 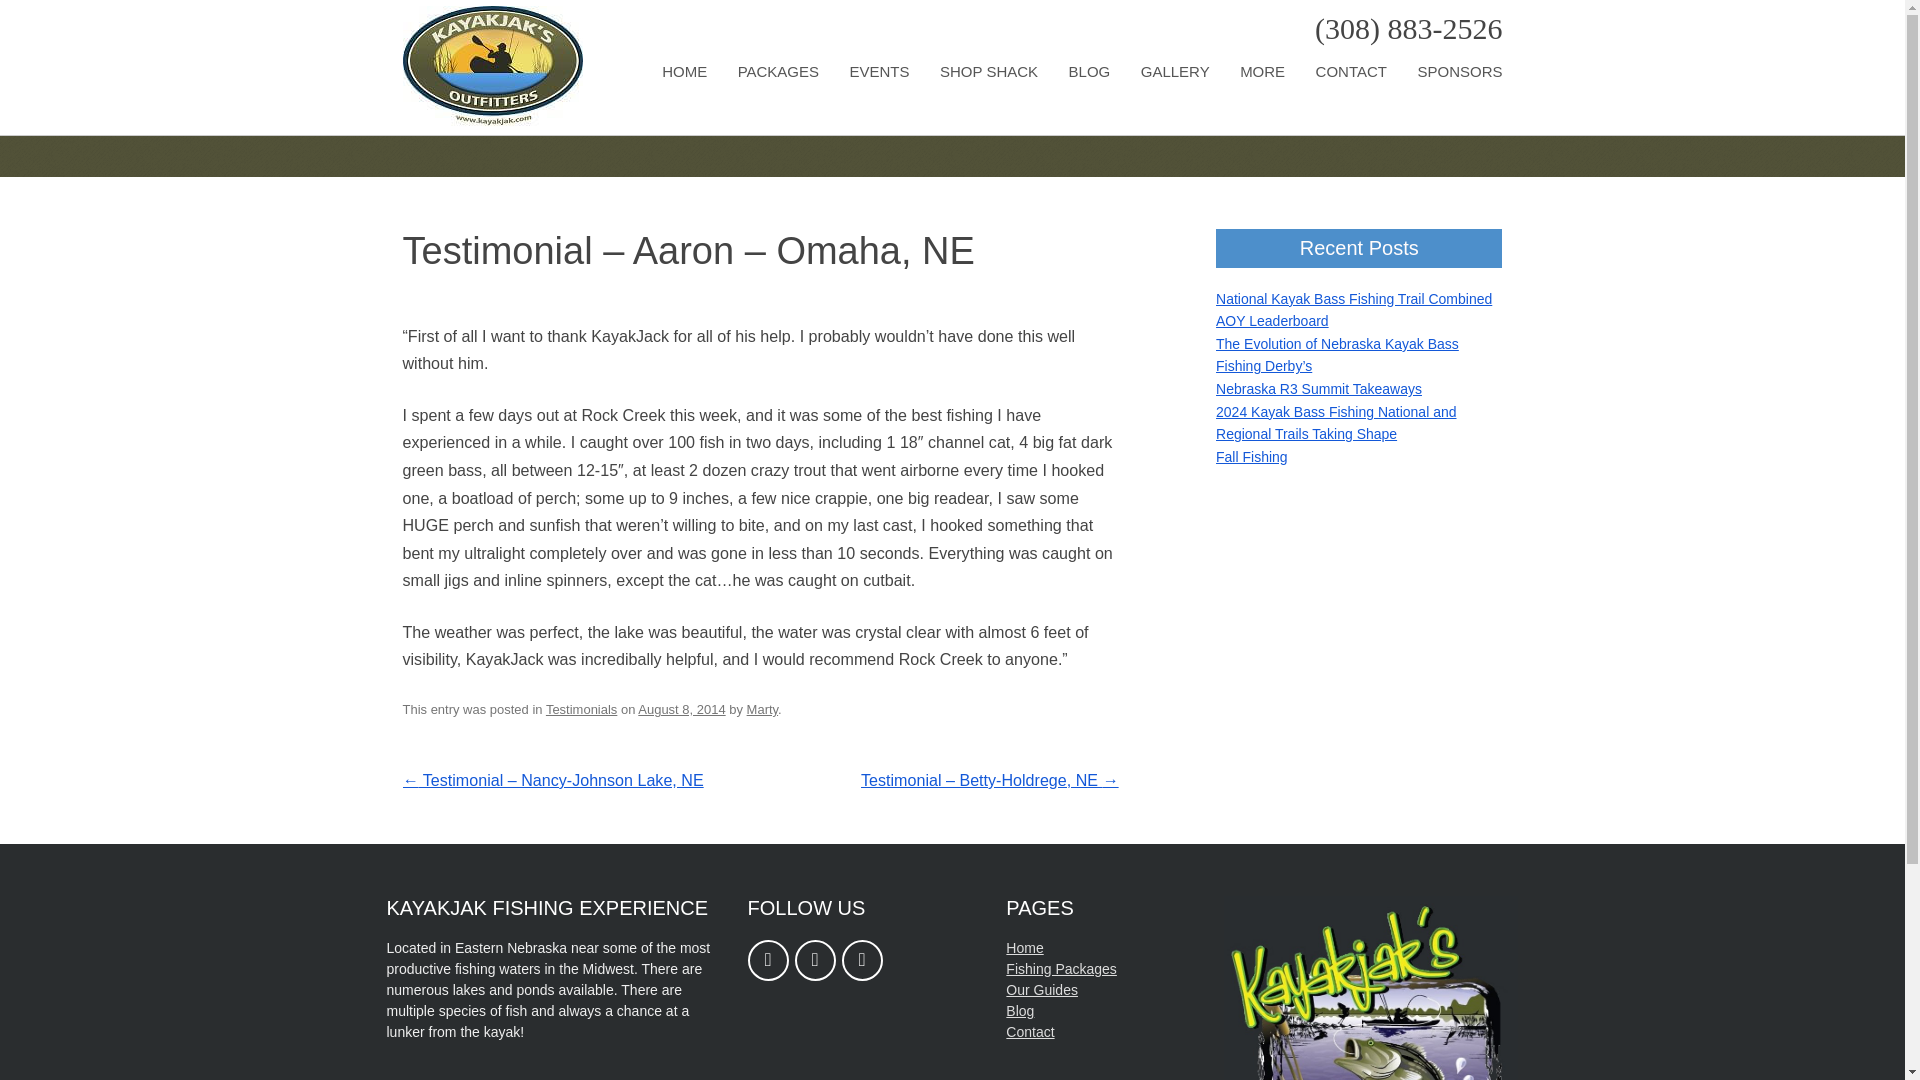 I want to click on Kayakjak Outfitters, so click(x=491, y=120).